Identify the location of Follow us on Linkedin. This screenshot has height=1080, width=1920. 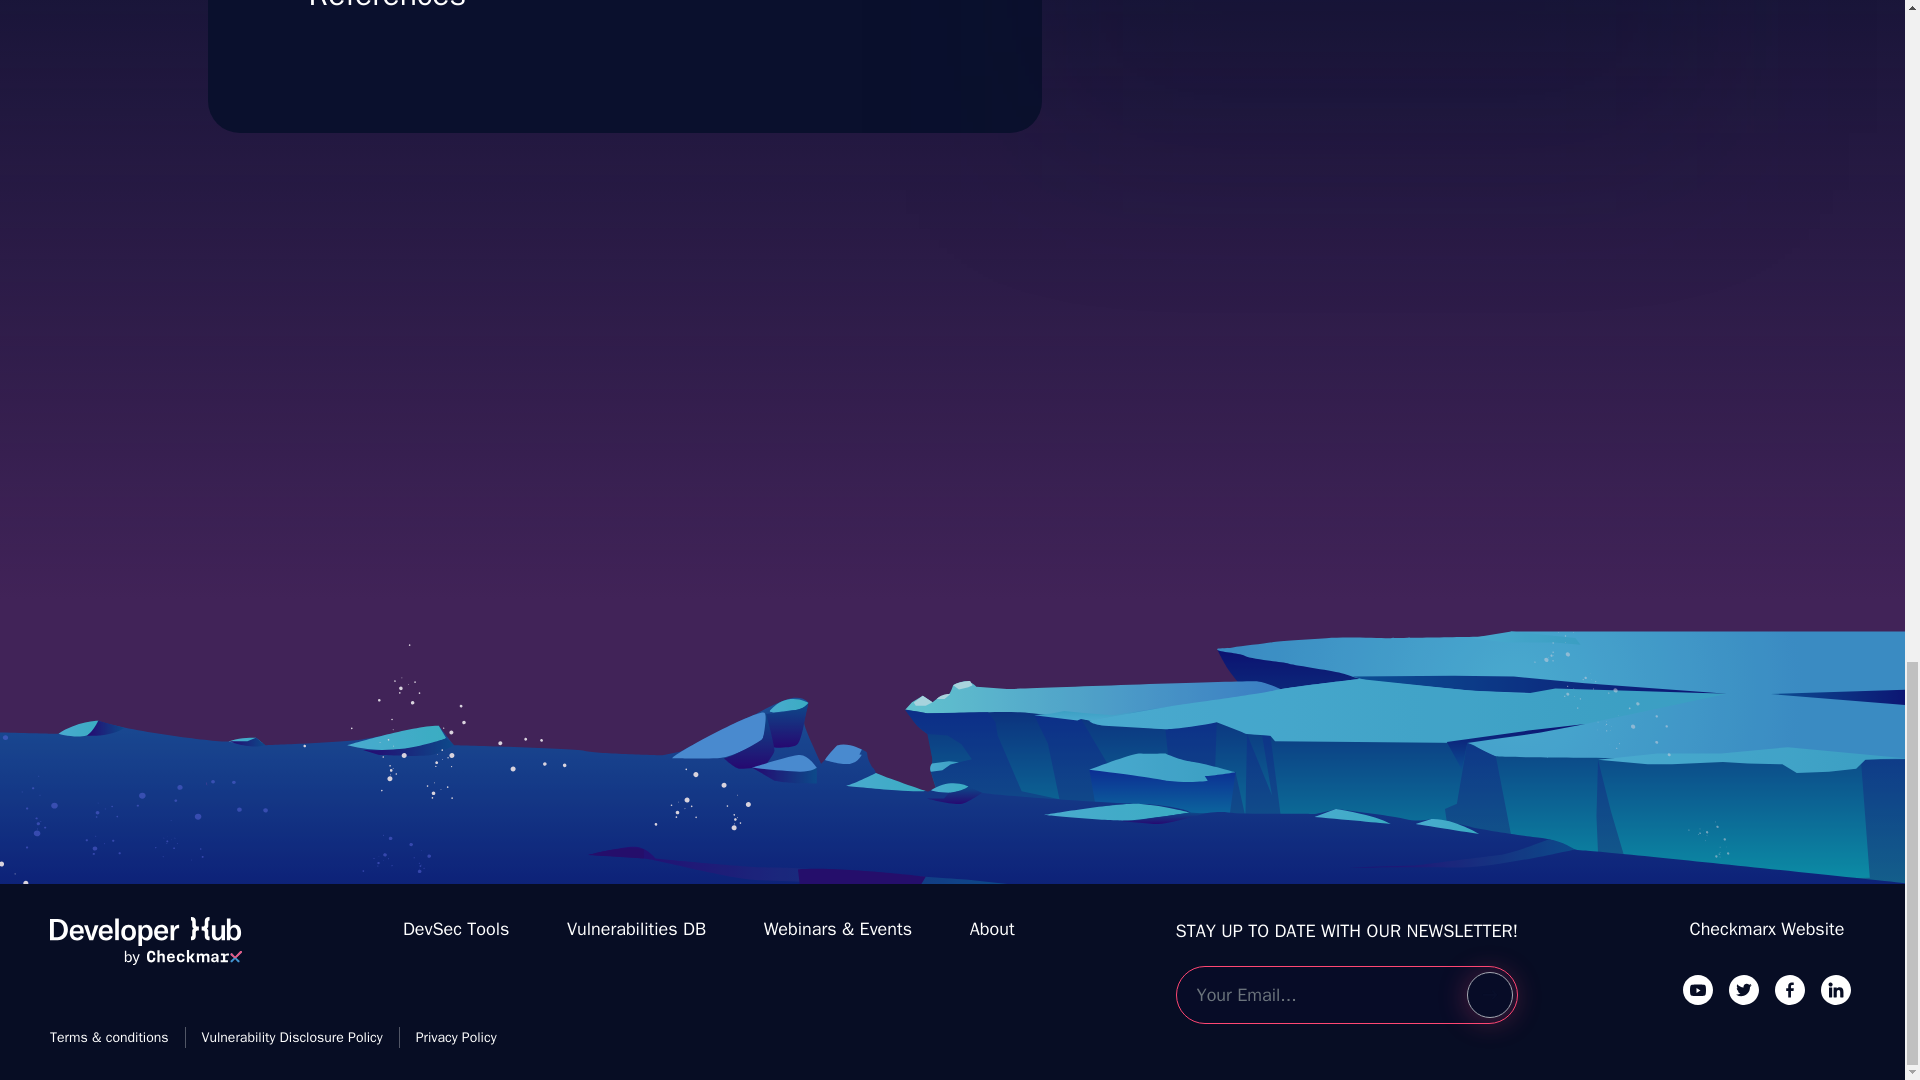
(1744, 989).